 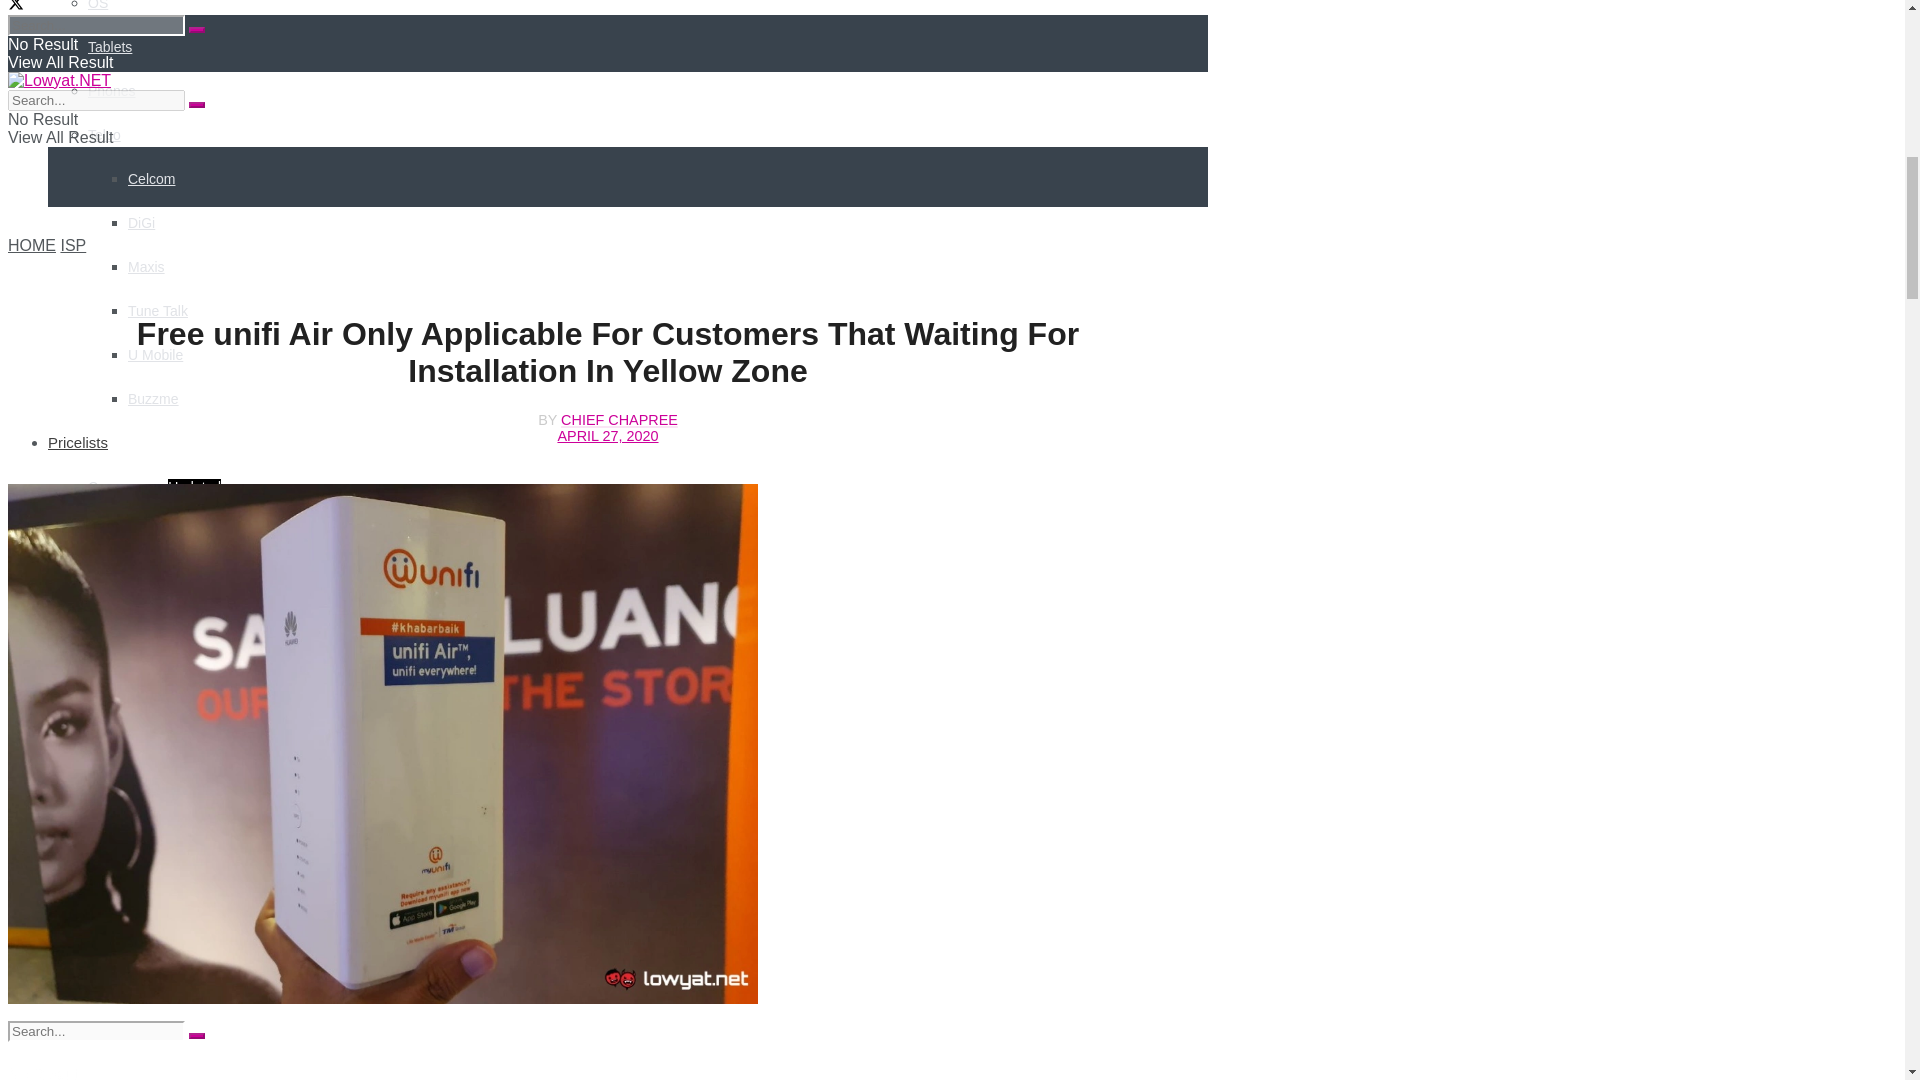 I want to click on OS, so click(x=98, y=5).